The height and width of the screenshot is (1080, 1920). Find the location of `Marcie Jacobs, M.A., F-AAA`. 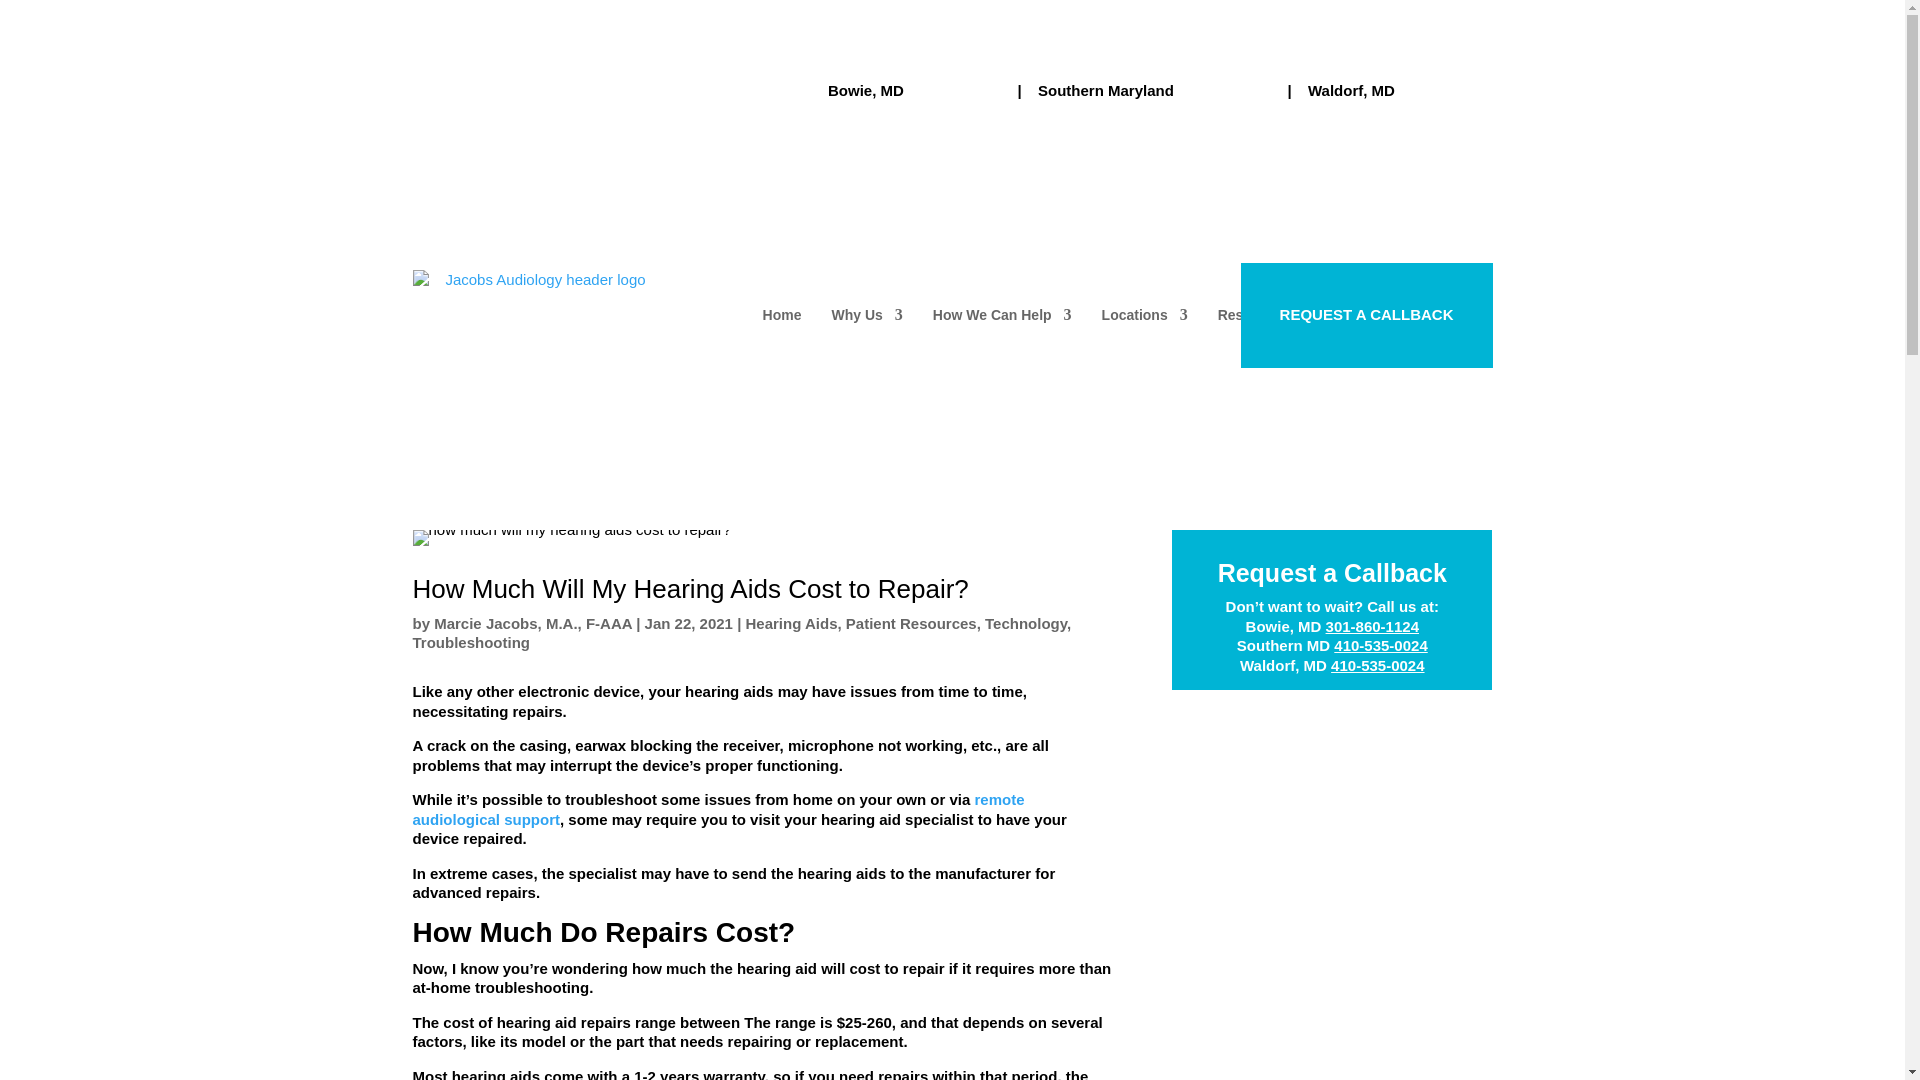

Marcie Jacobs, M.A., F-AAA is located at coordinates (532, 622).